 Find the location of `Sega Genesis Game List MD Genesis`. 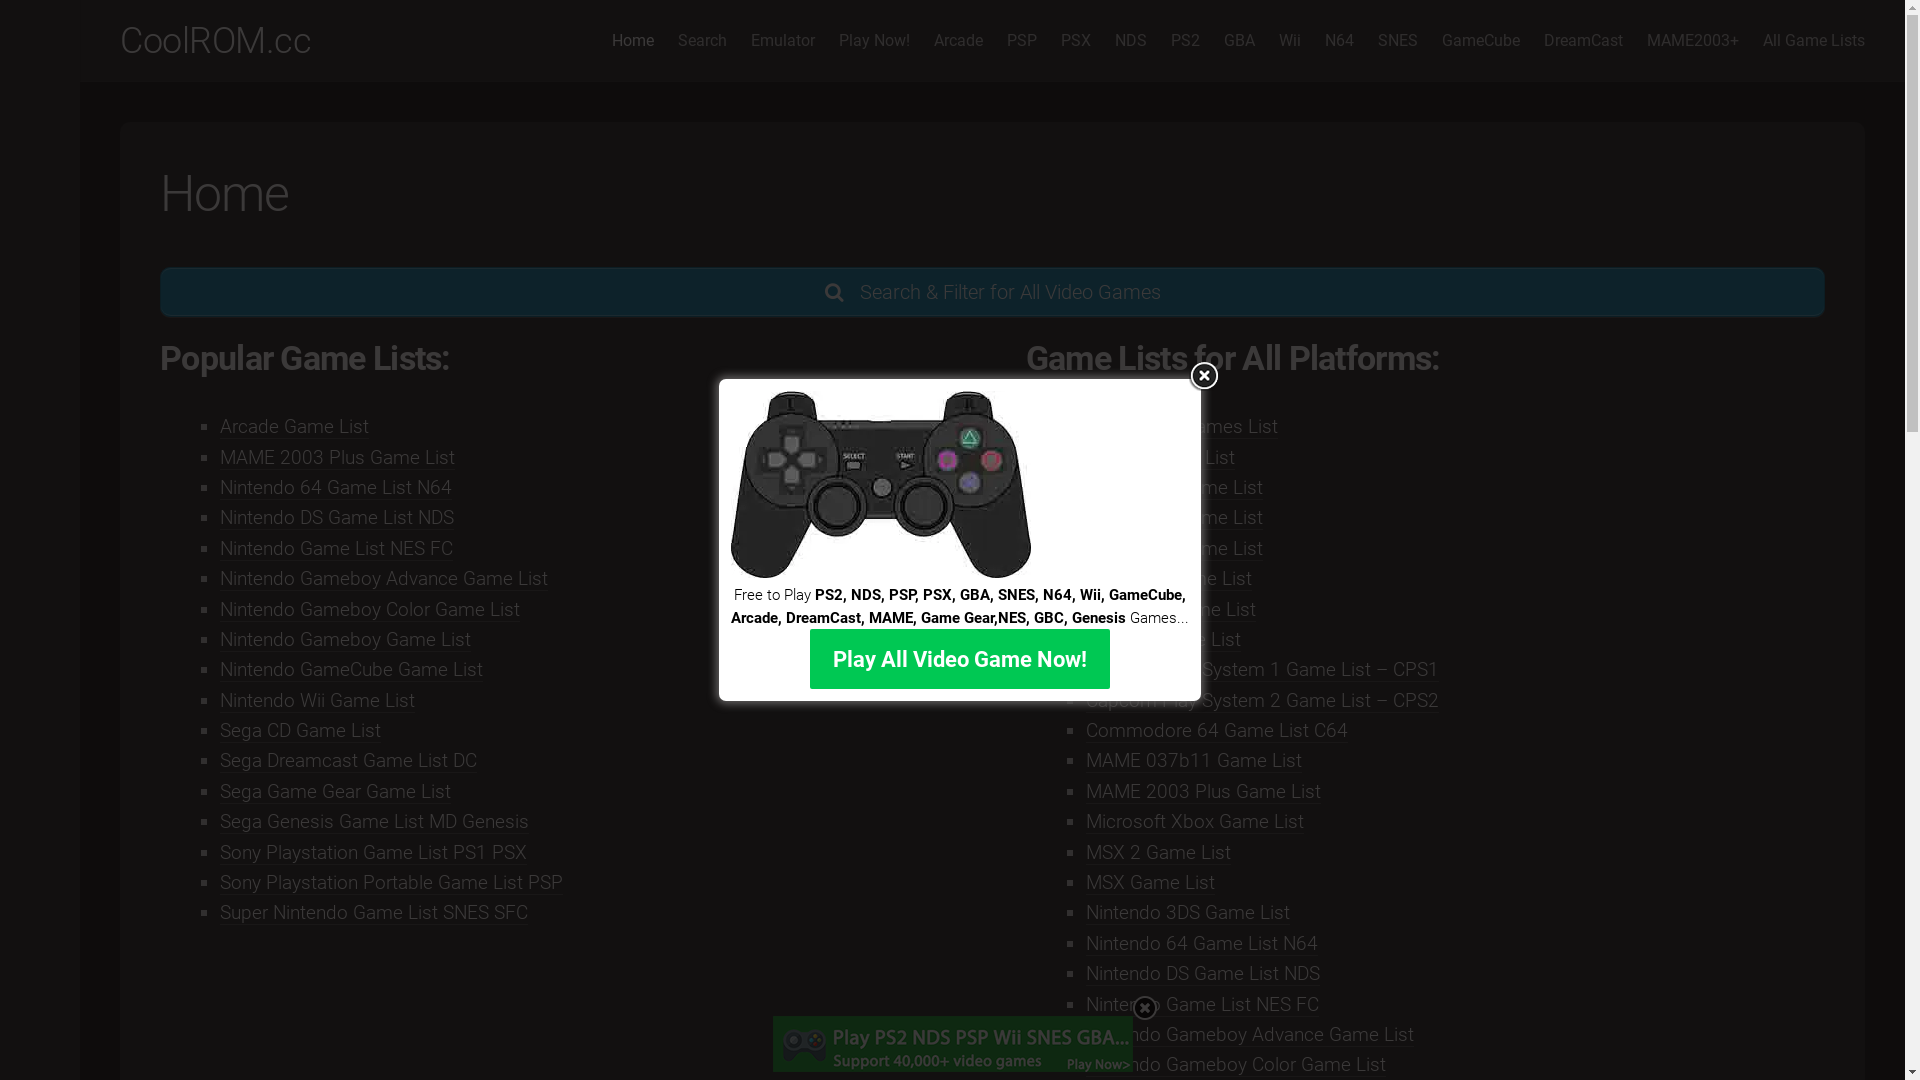

Sega Genesis Game List MD Genesis is located at coordinates (374, 822).